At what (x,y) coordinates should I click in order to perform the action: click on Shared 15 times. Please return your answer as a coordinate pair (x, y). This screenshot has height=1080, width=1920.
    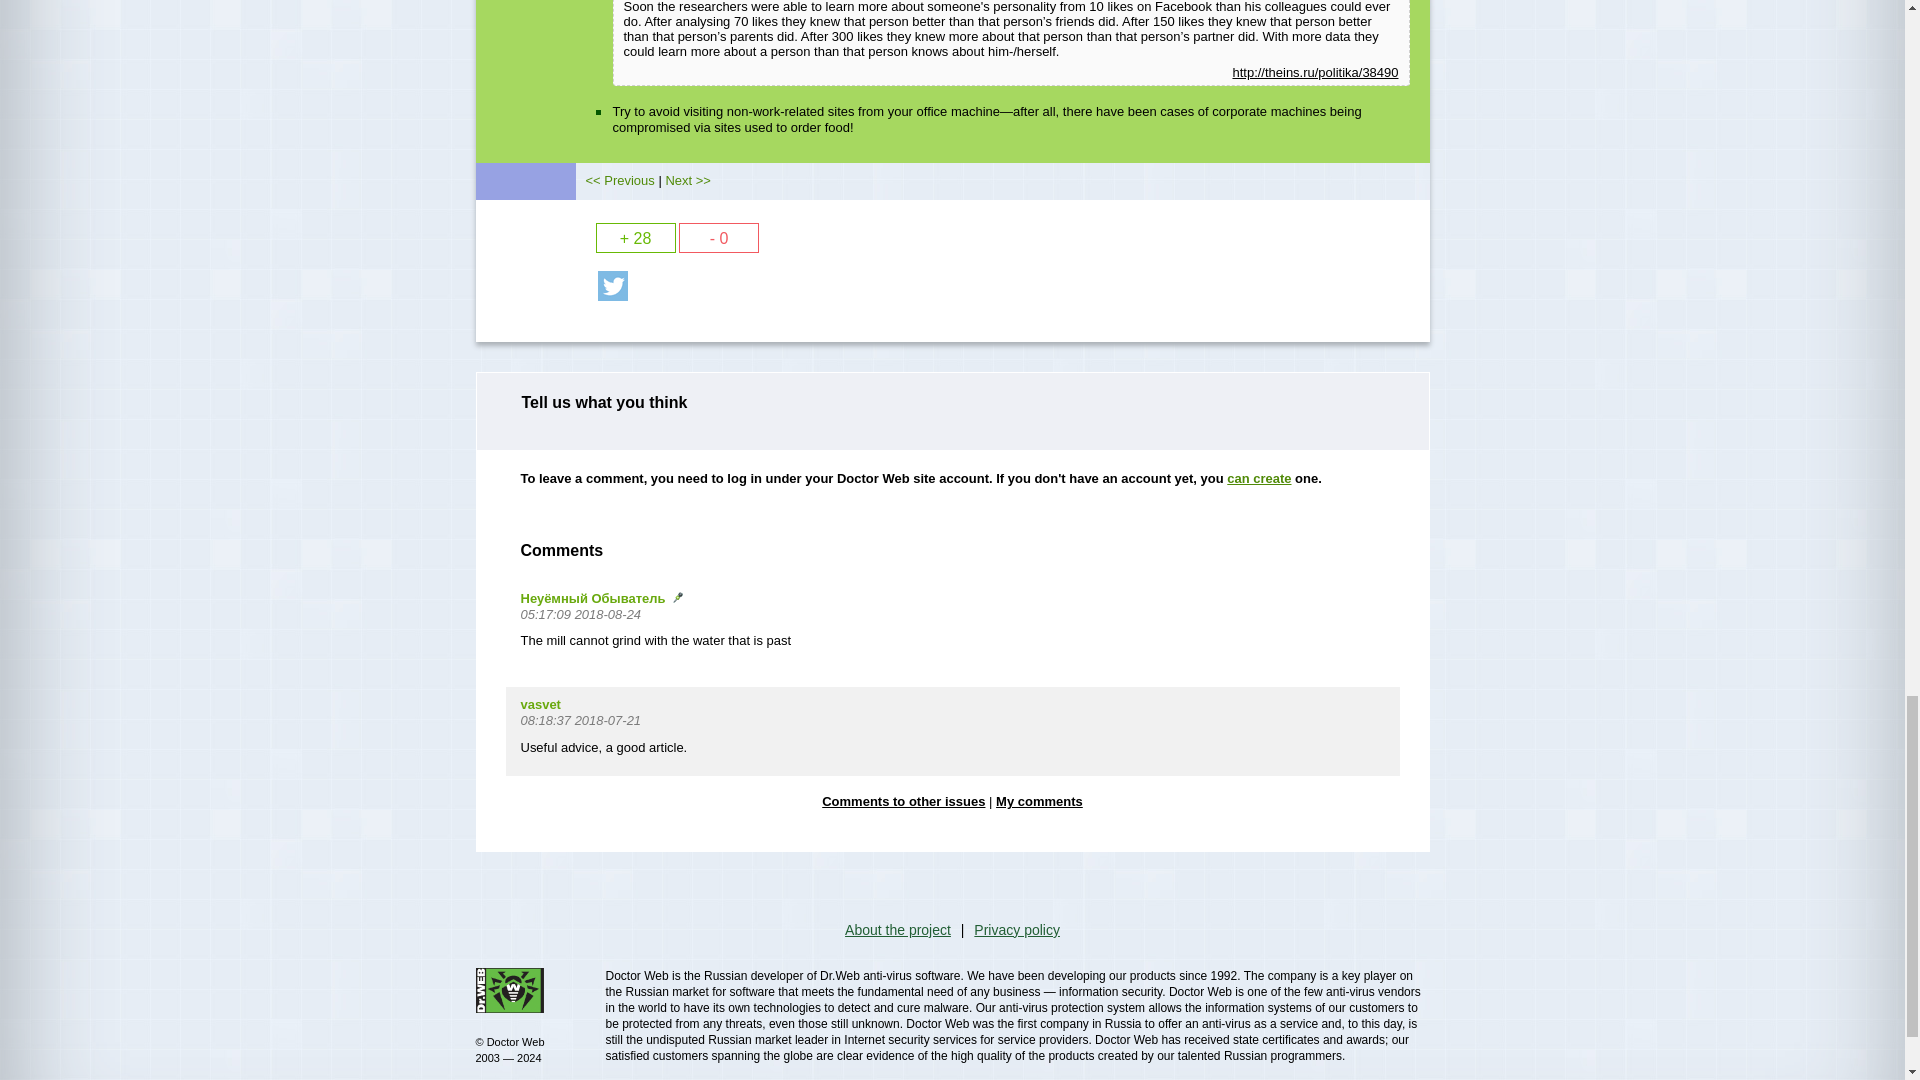
    Looking at the image, I should click on (612, 286).